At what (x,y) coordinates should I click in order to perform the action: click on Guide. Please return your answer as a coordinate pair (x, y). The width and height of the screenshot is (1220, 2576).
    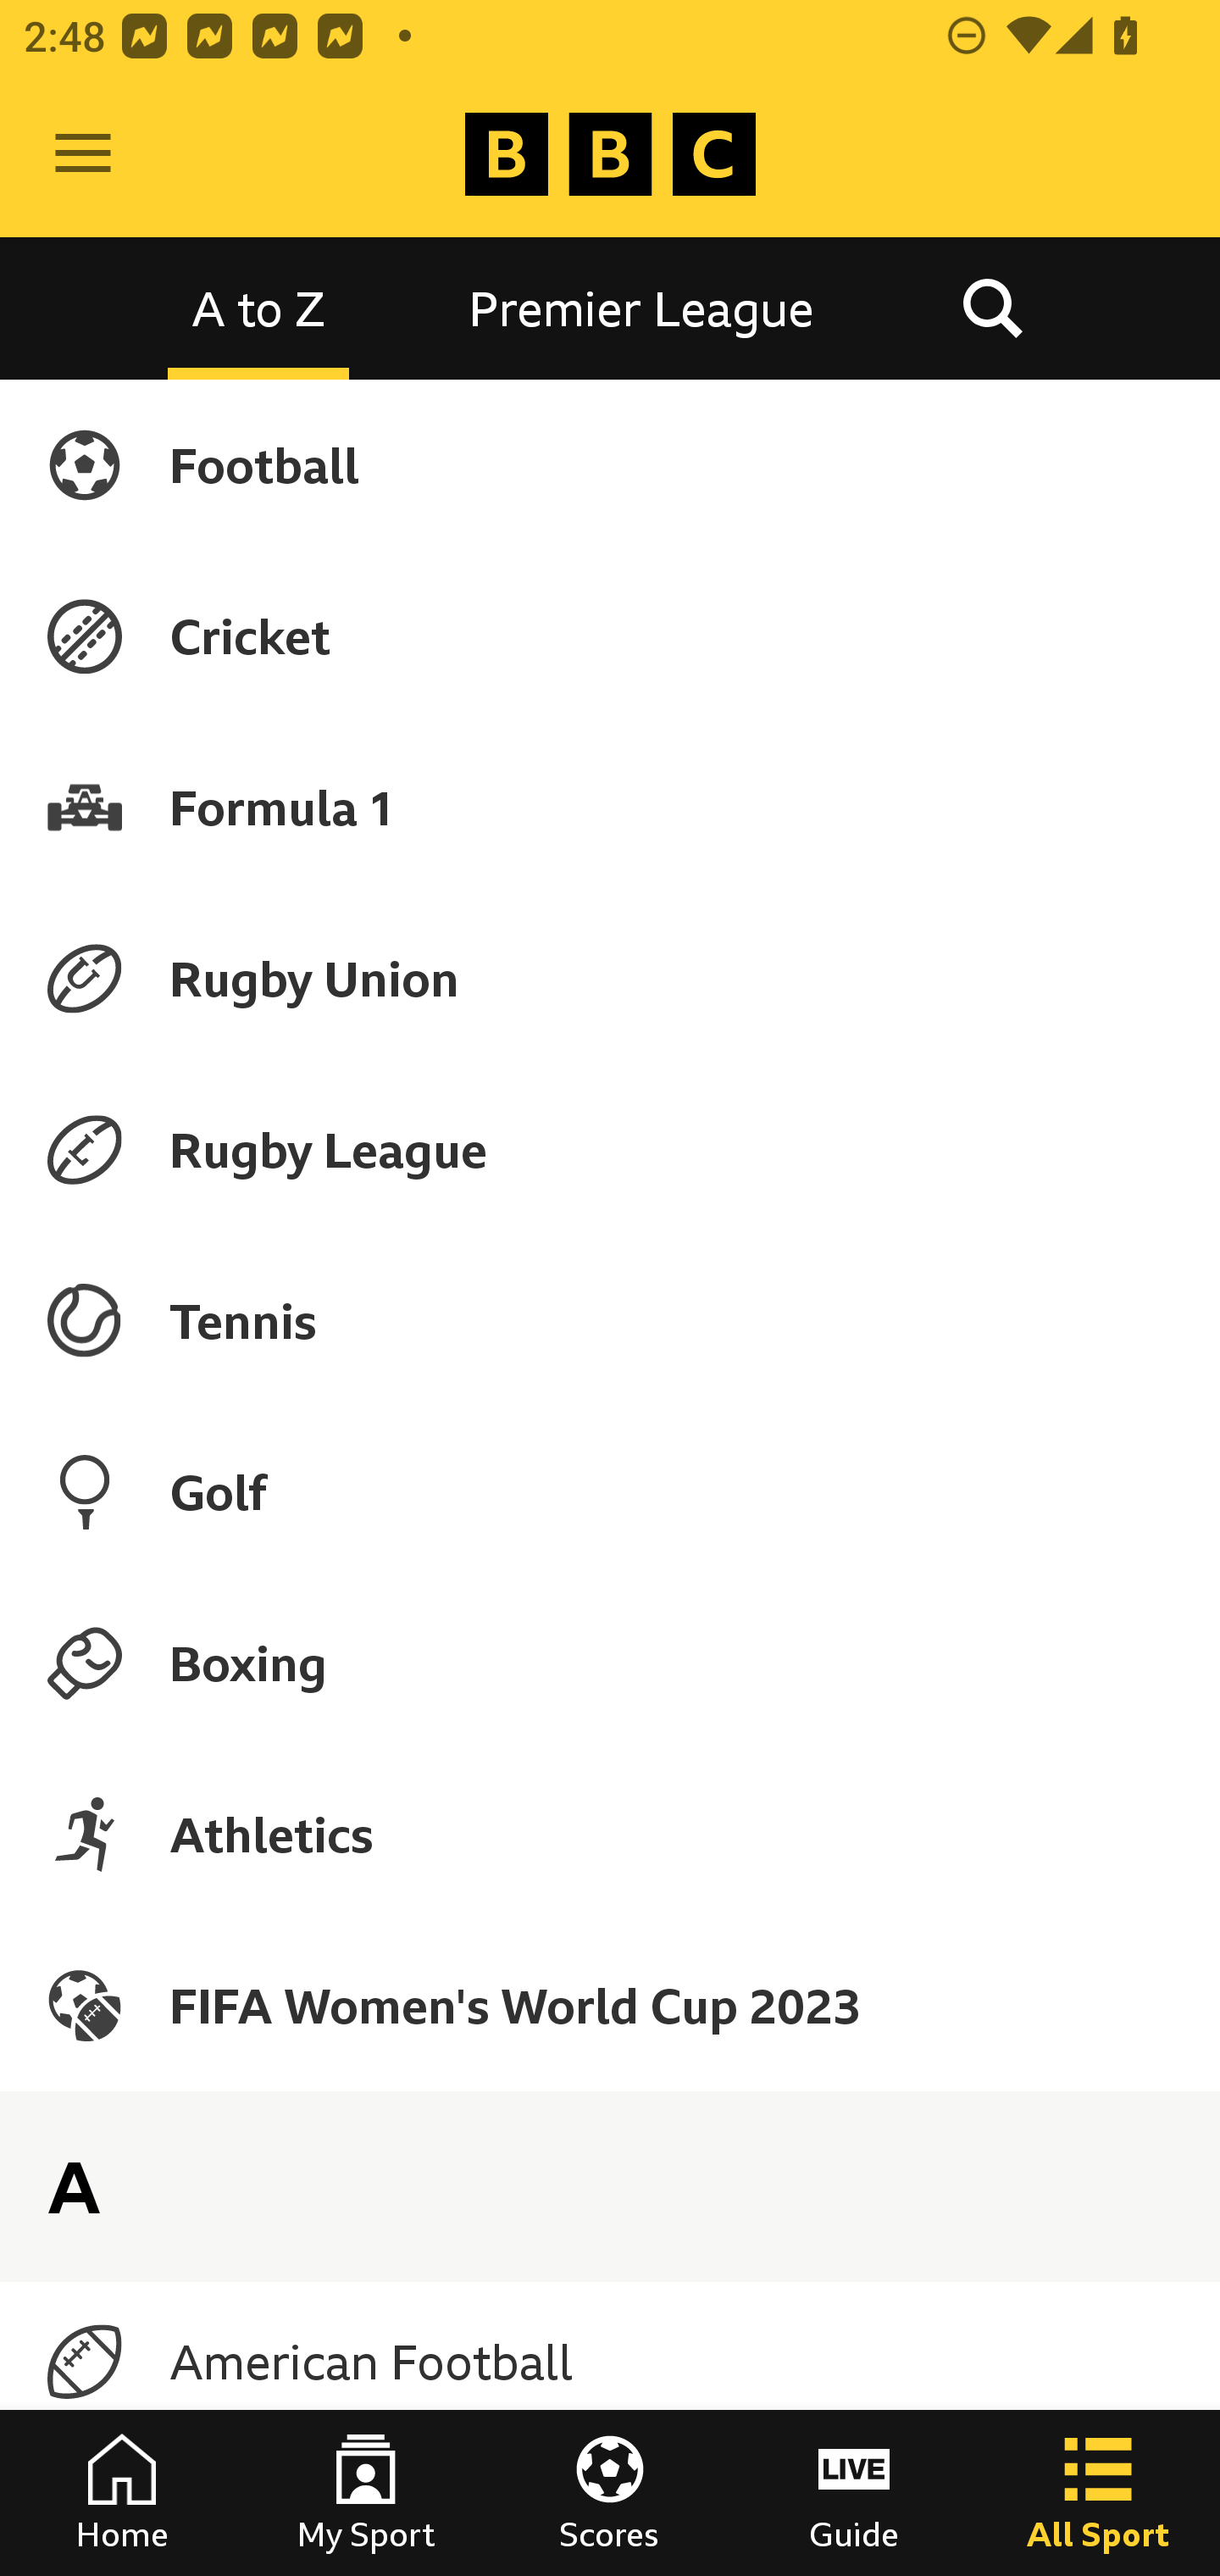
    Looking at the image, I should click on (854, 2493).